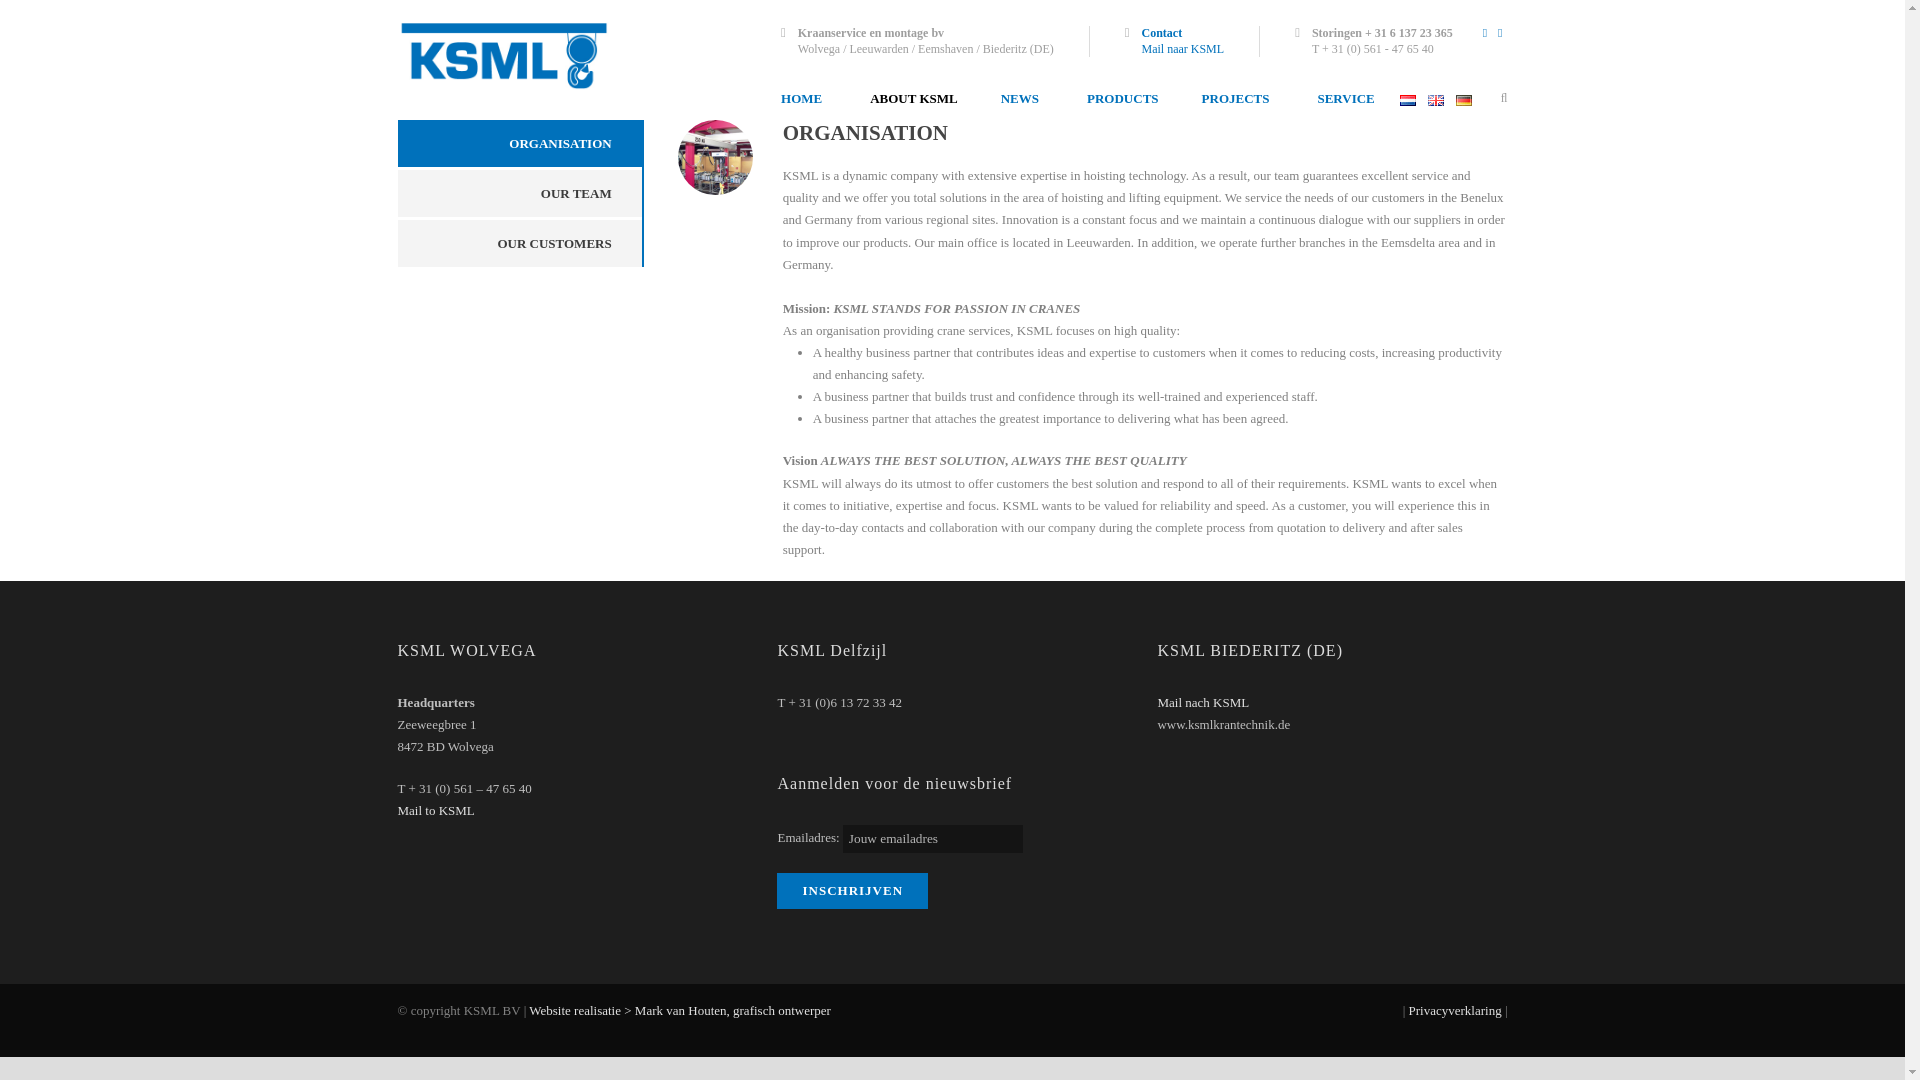 The height and width of the screenshot is (1080, 1920). I want to click on ABOUT KSML, so click(912, 98).